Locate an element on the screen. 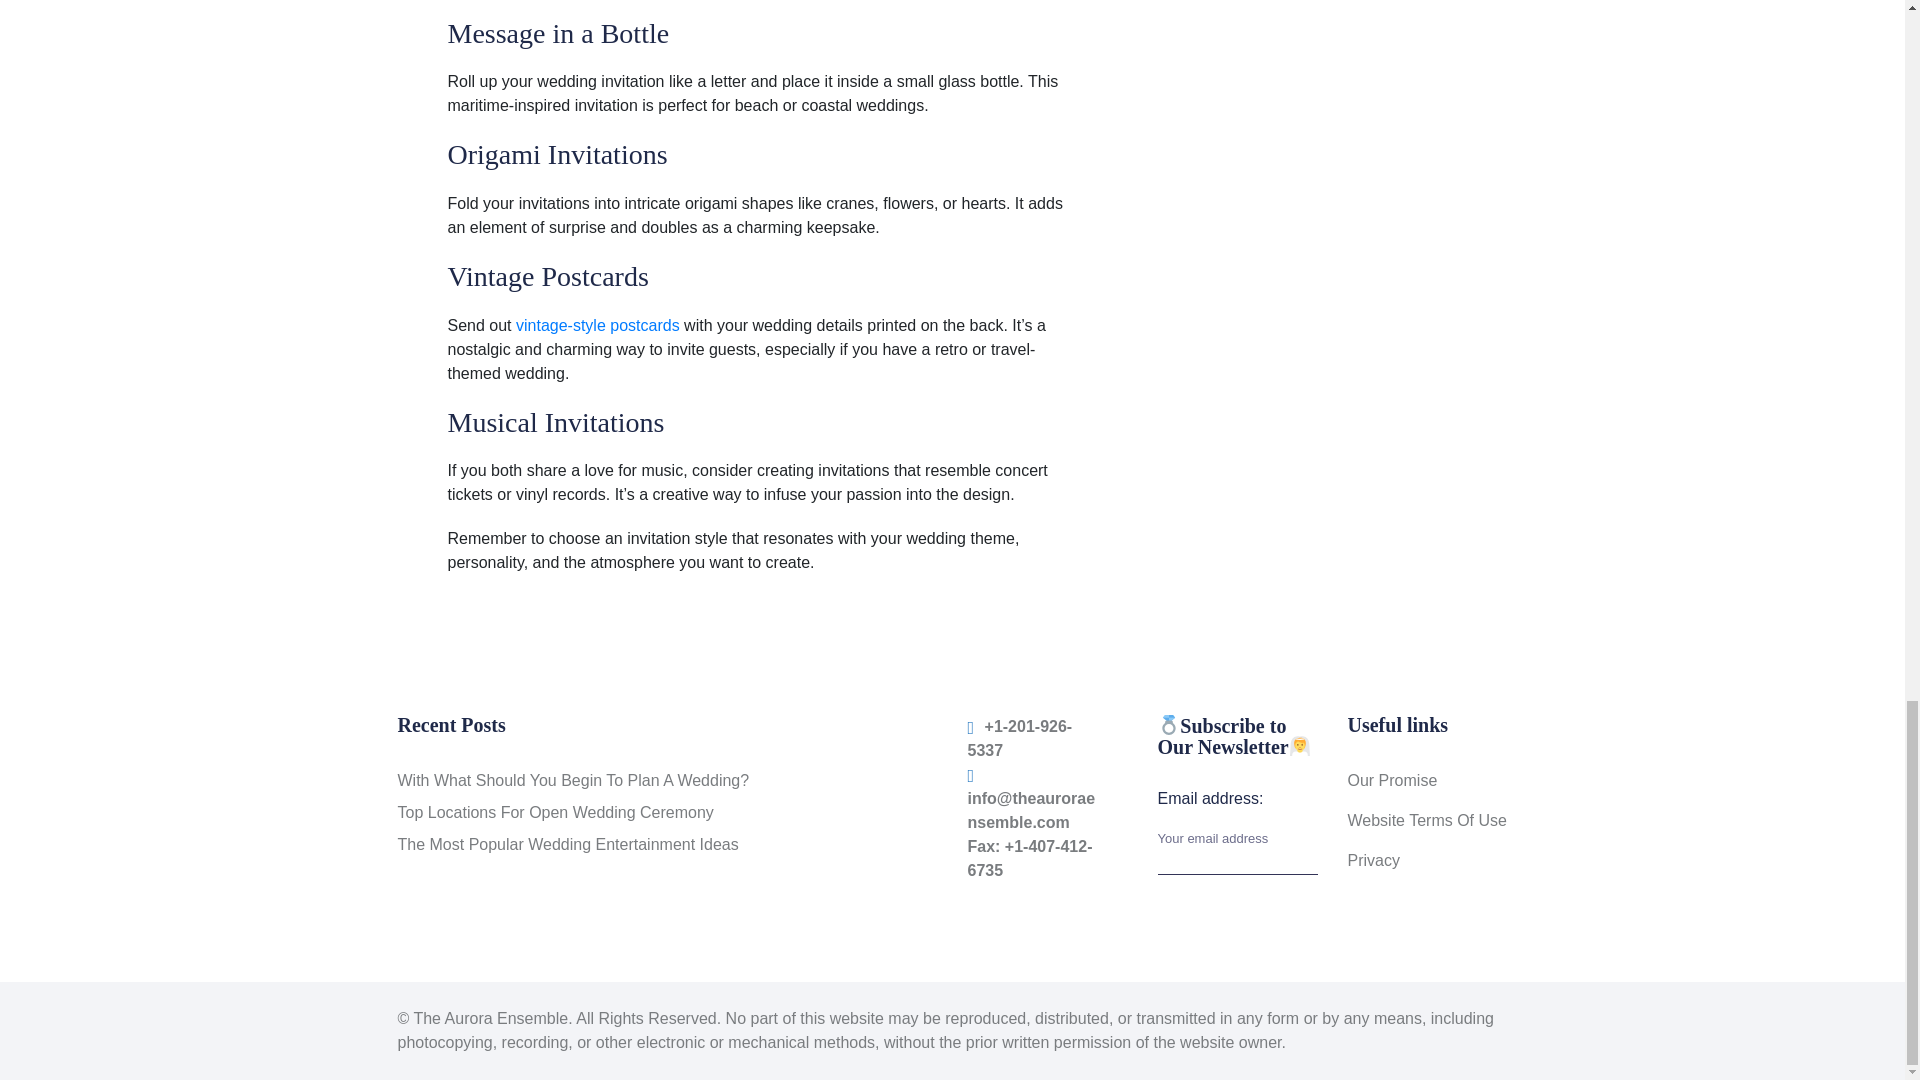  Our Promise is located at coordinates (1392, 780).